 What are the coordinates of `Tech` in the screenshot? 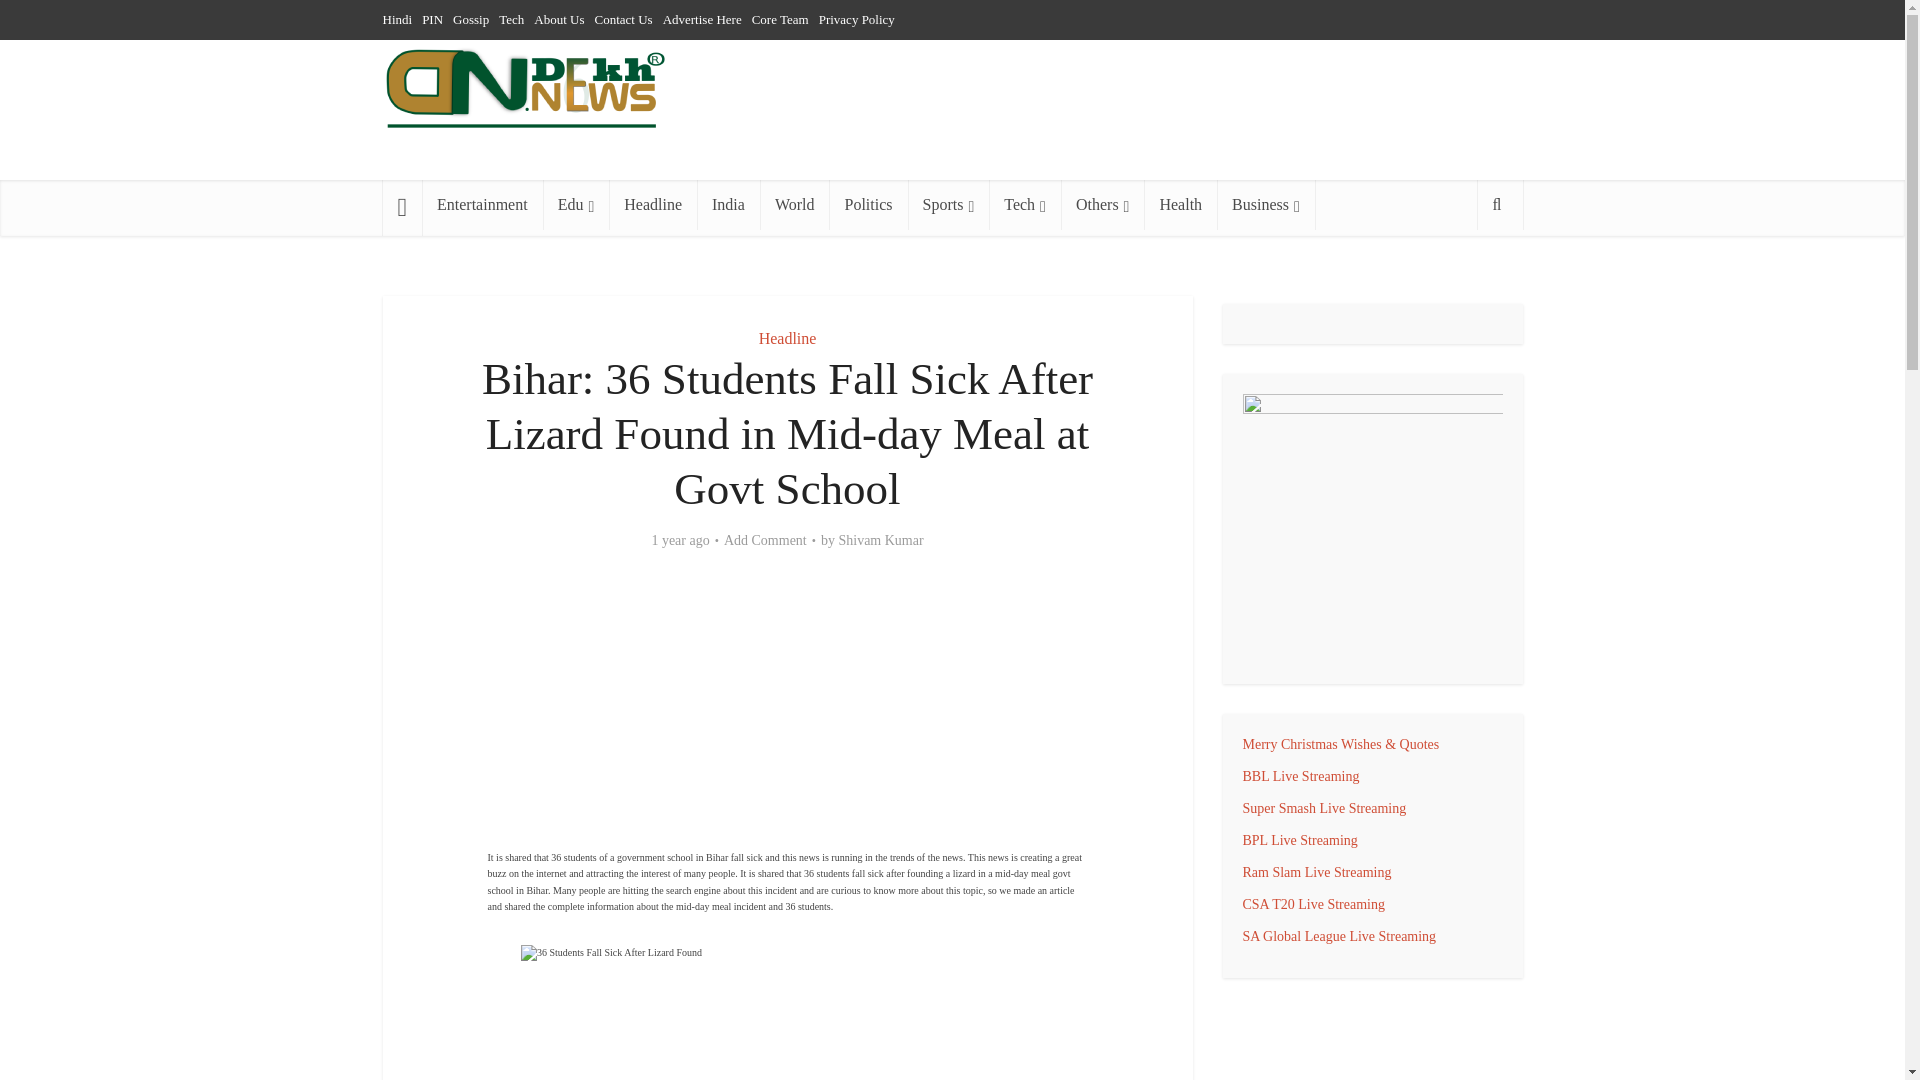 It's located at (512, 19).